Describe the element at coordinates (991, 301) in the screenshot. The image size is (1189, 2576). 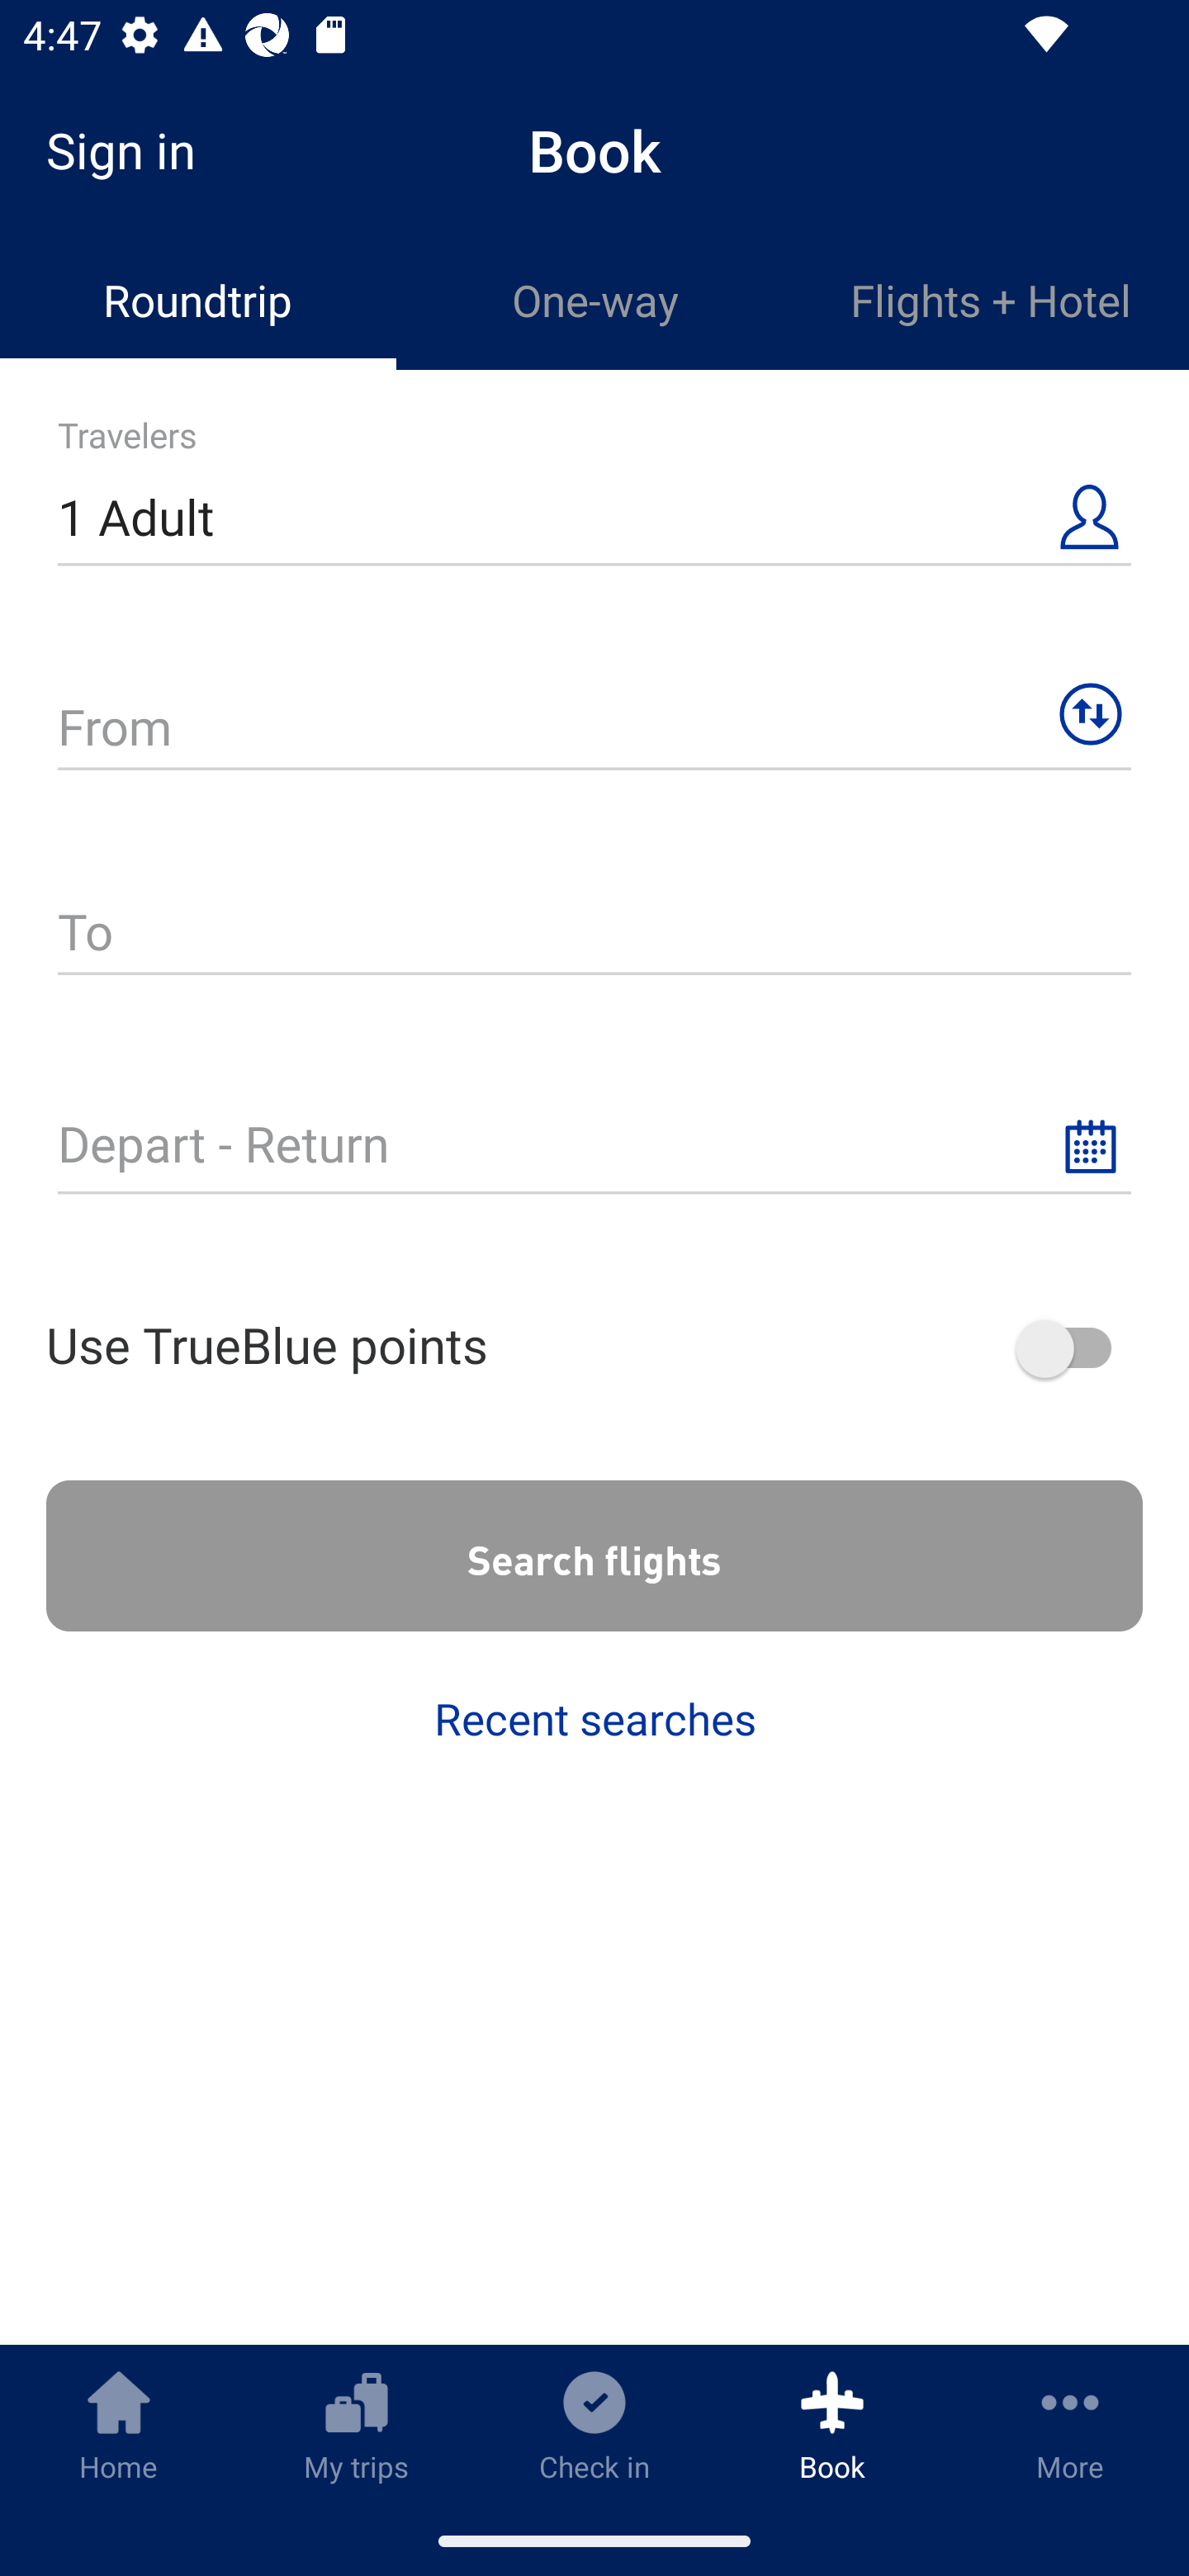
I see `Flights + Hotel` at that location.